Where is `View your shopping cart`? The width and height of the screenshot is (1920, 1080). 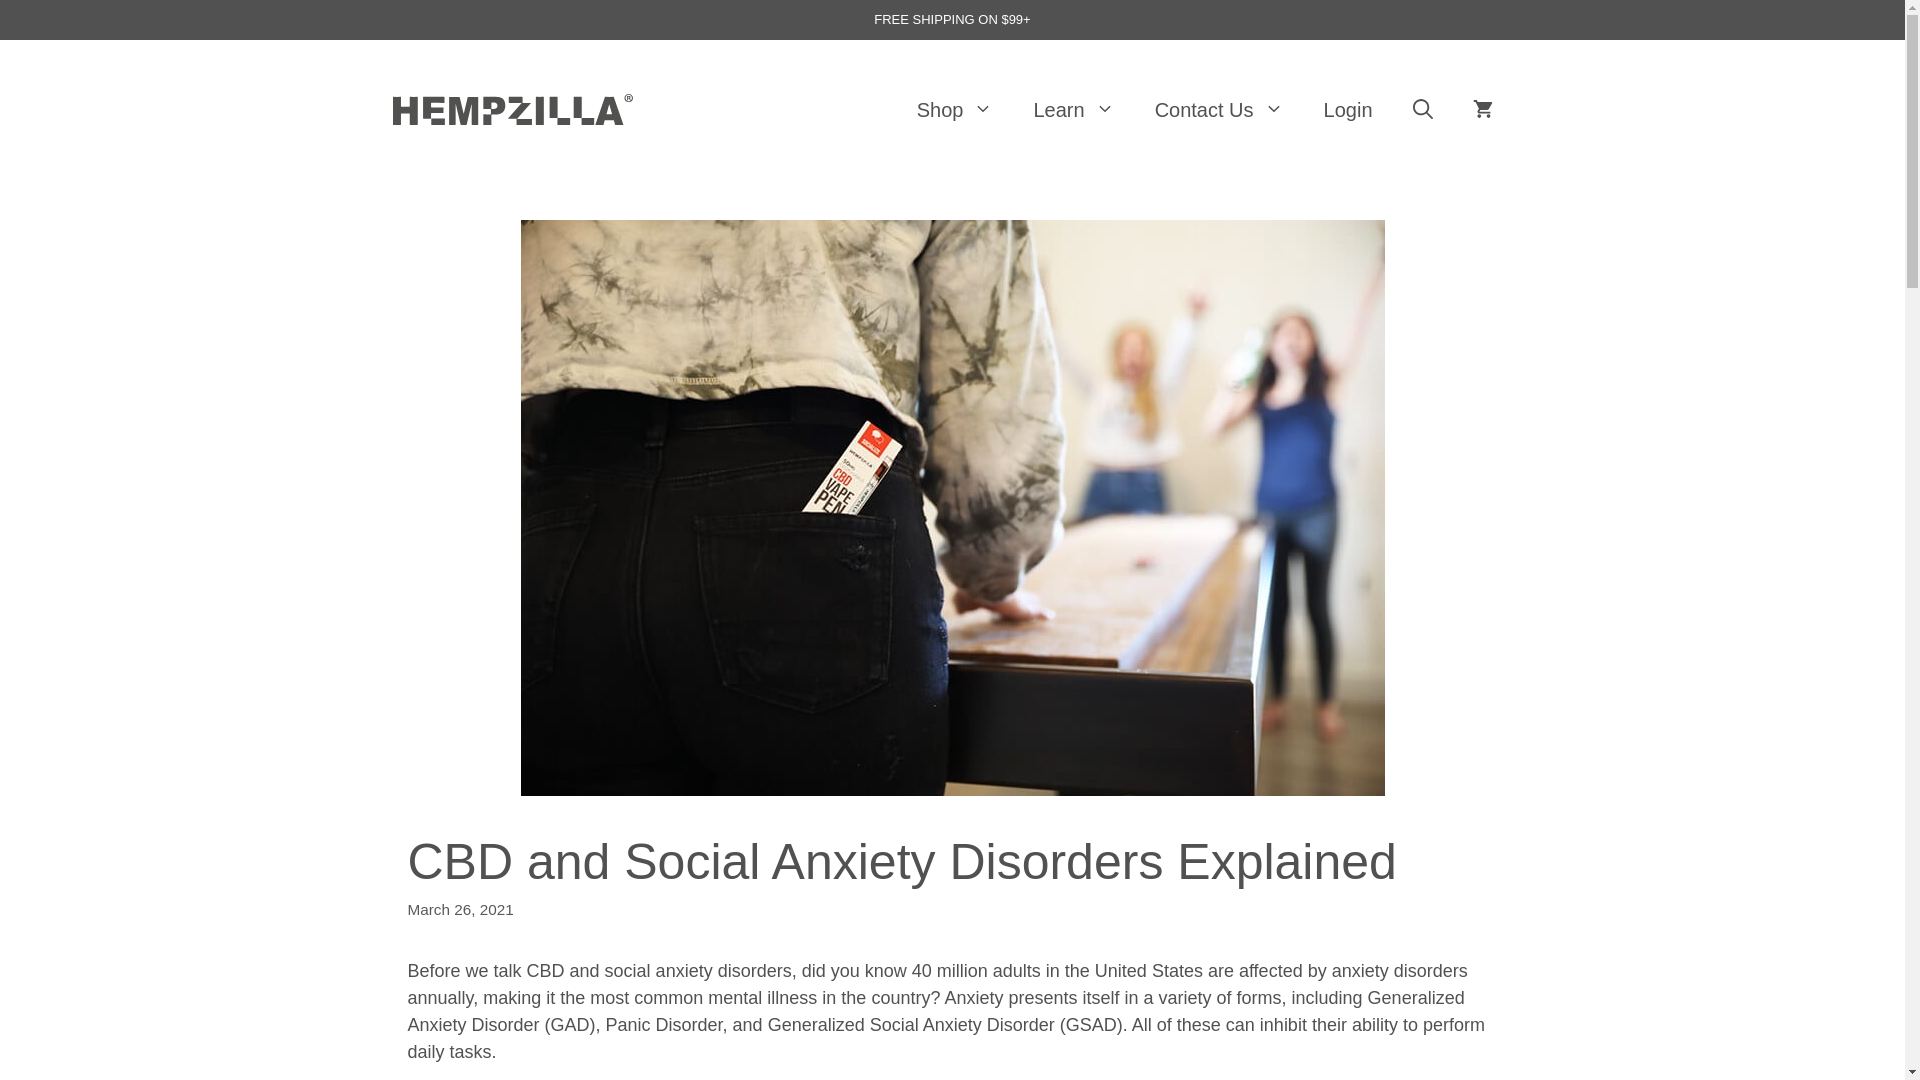 View your shopping cart is located at coordinates (1482, 110).